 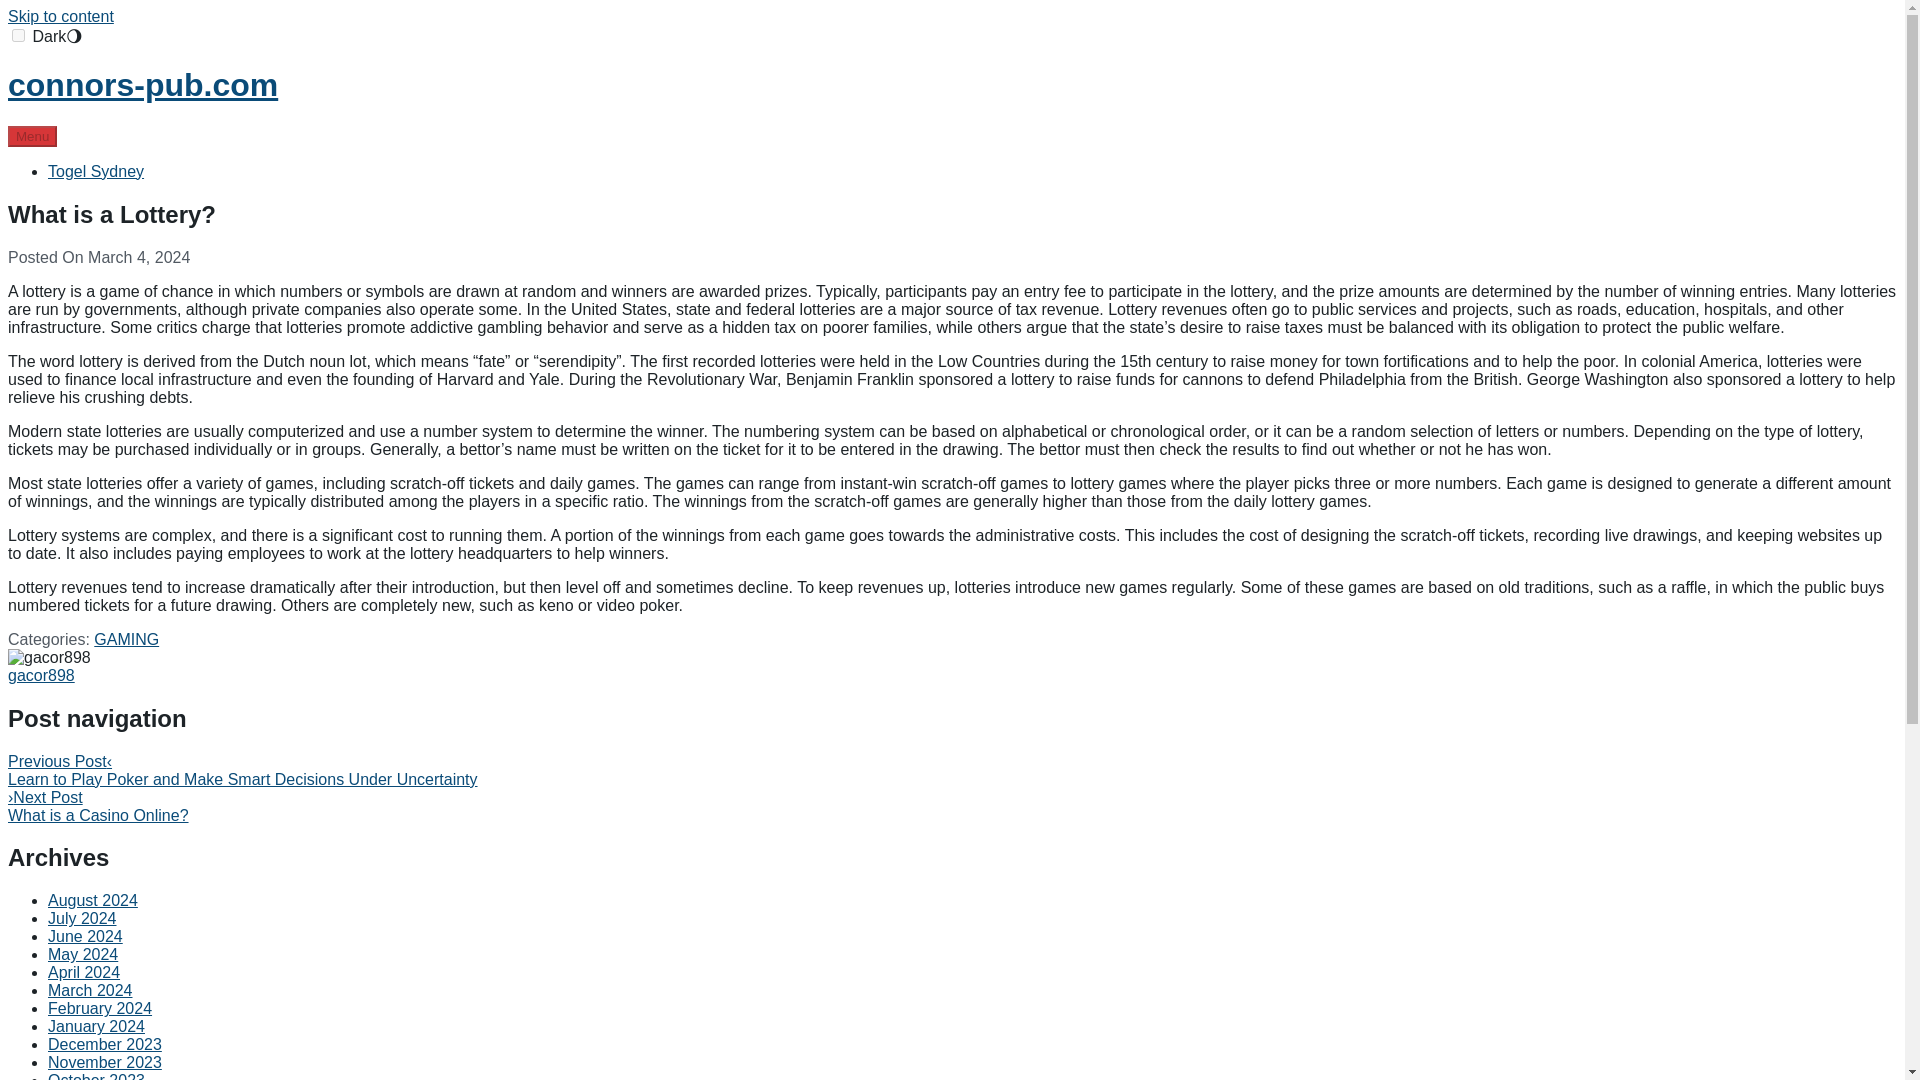 I want to click on GAMING, so click(x=126, y=639).